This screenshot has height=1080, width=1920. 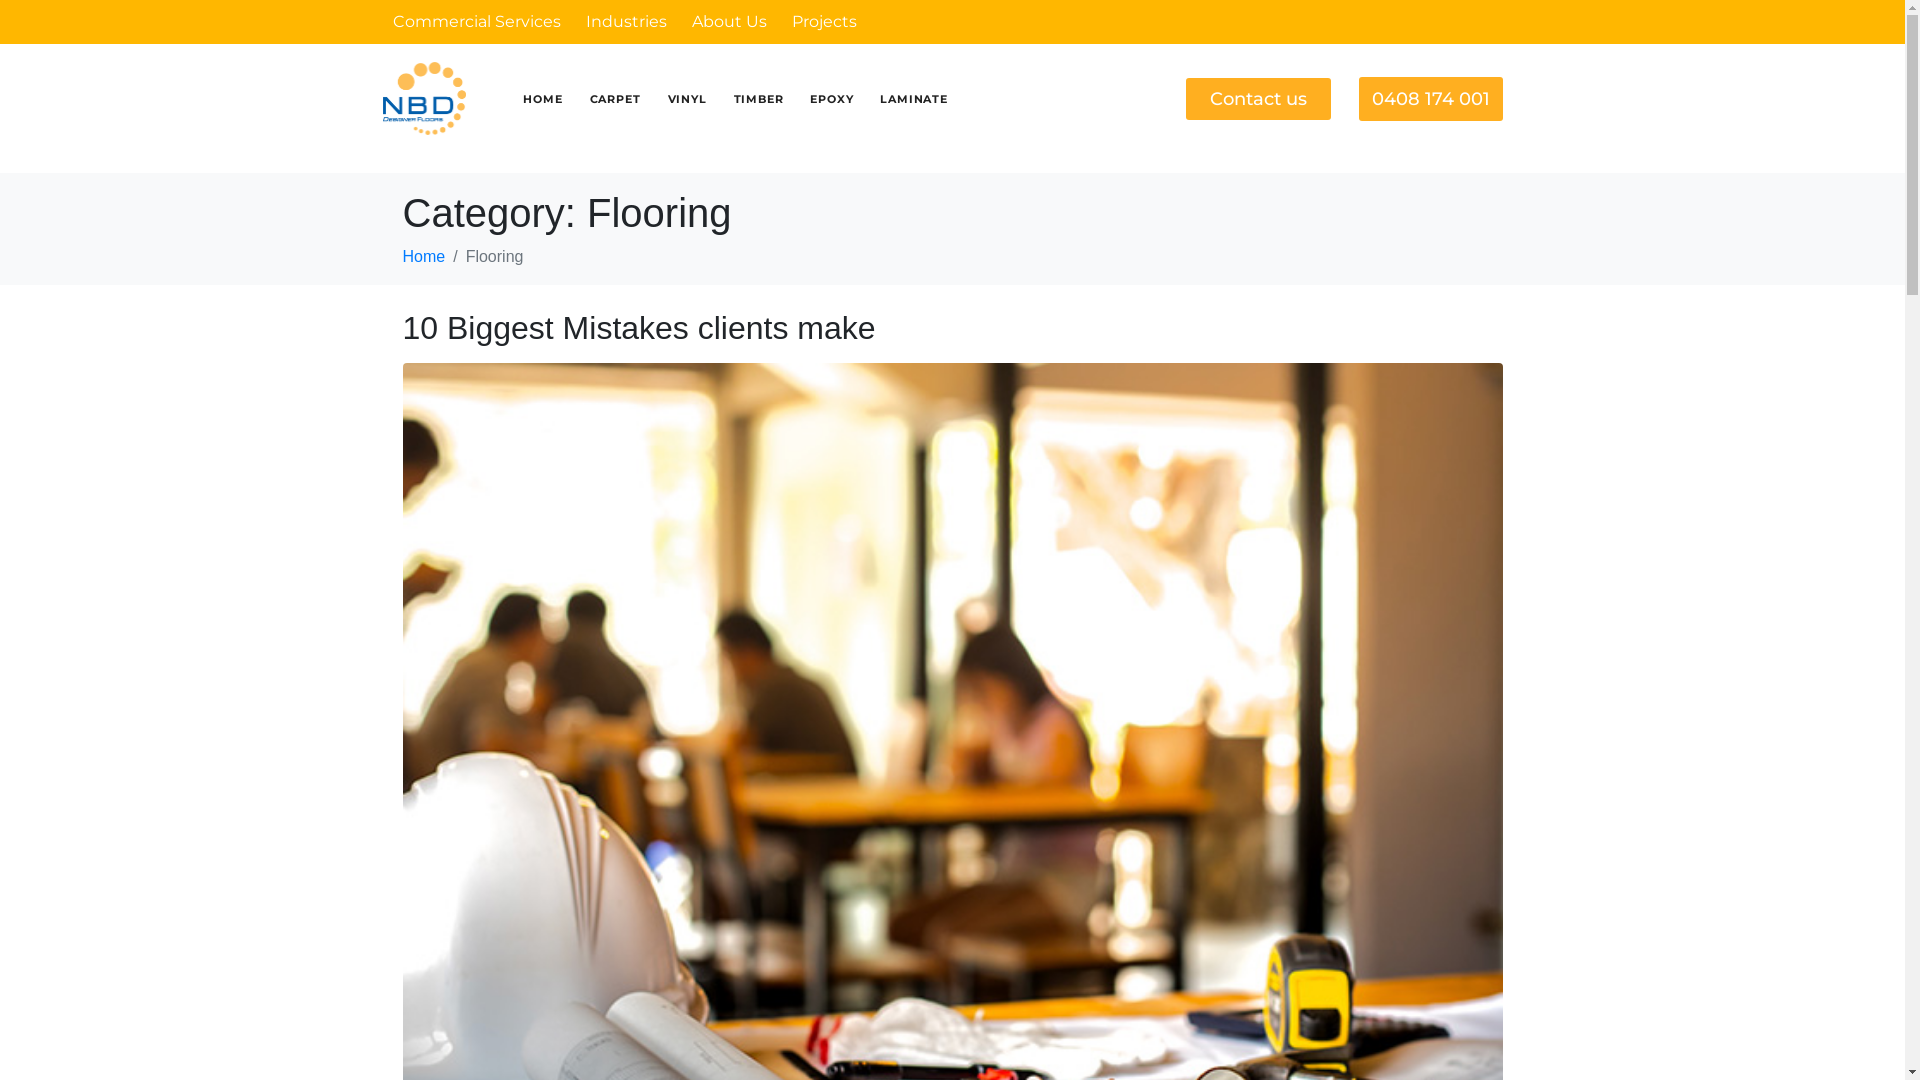 What do you see at coordinates (1258, 98) in the screenshot?
I see `Contact us` at bounding box center [1258, 98].